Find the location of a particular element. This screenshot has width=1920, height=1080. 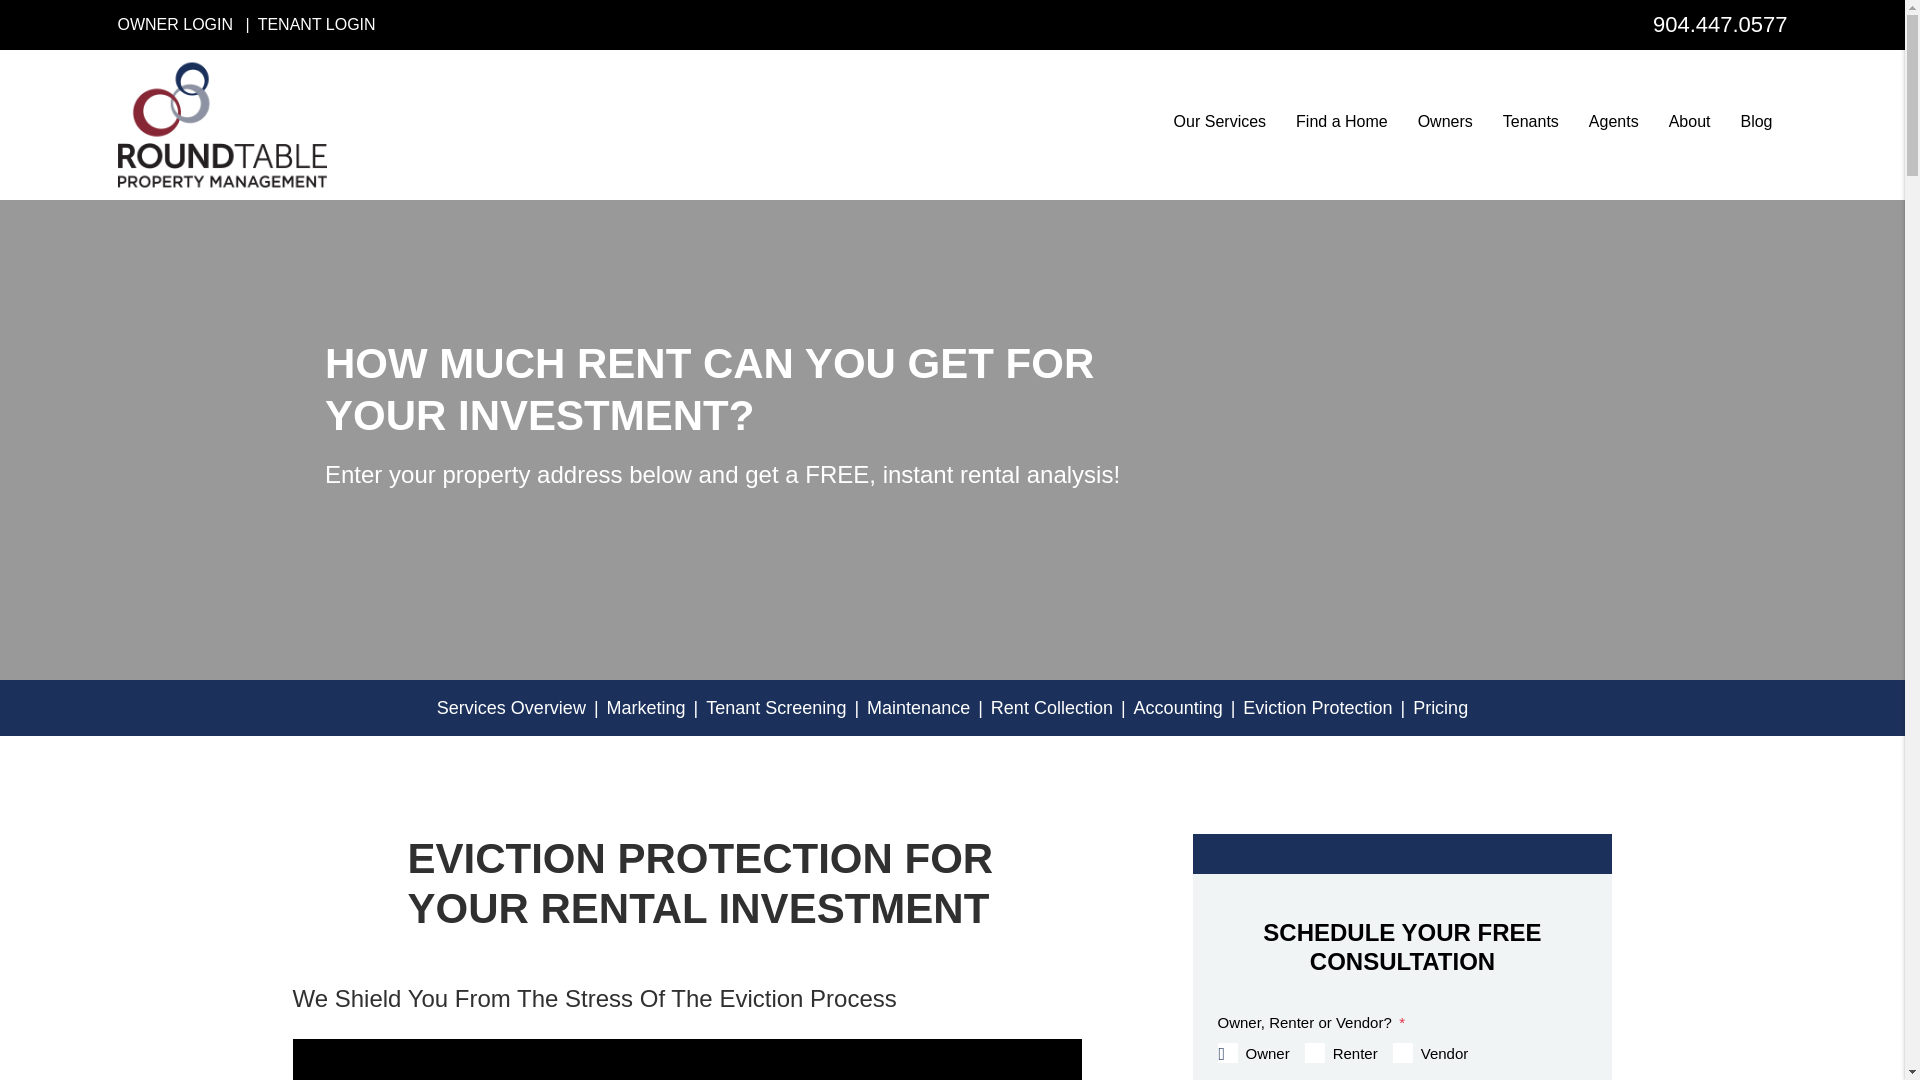

TENANT LOGIN is located at coordinates (316, 24).